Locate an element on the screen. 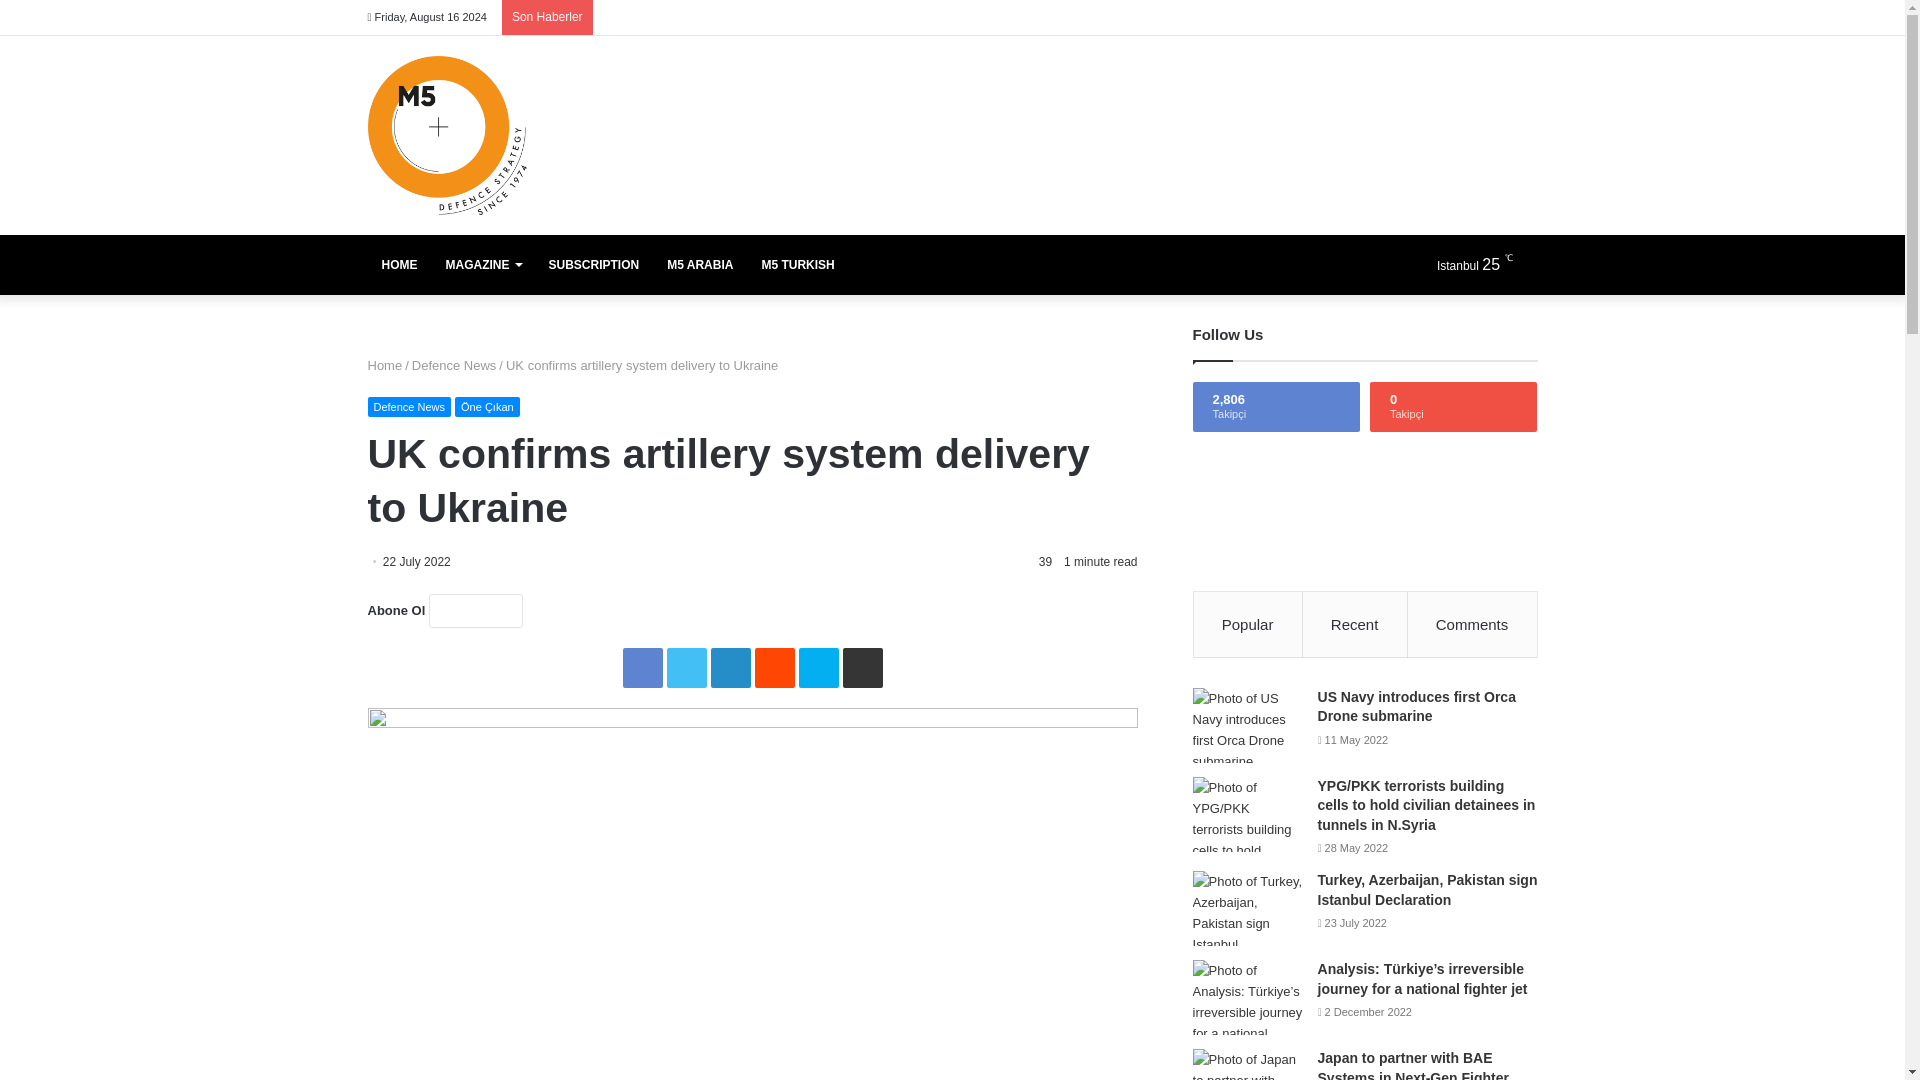  Skype is located at coordinates (818, 668).